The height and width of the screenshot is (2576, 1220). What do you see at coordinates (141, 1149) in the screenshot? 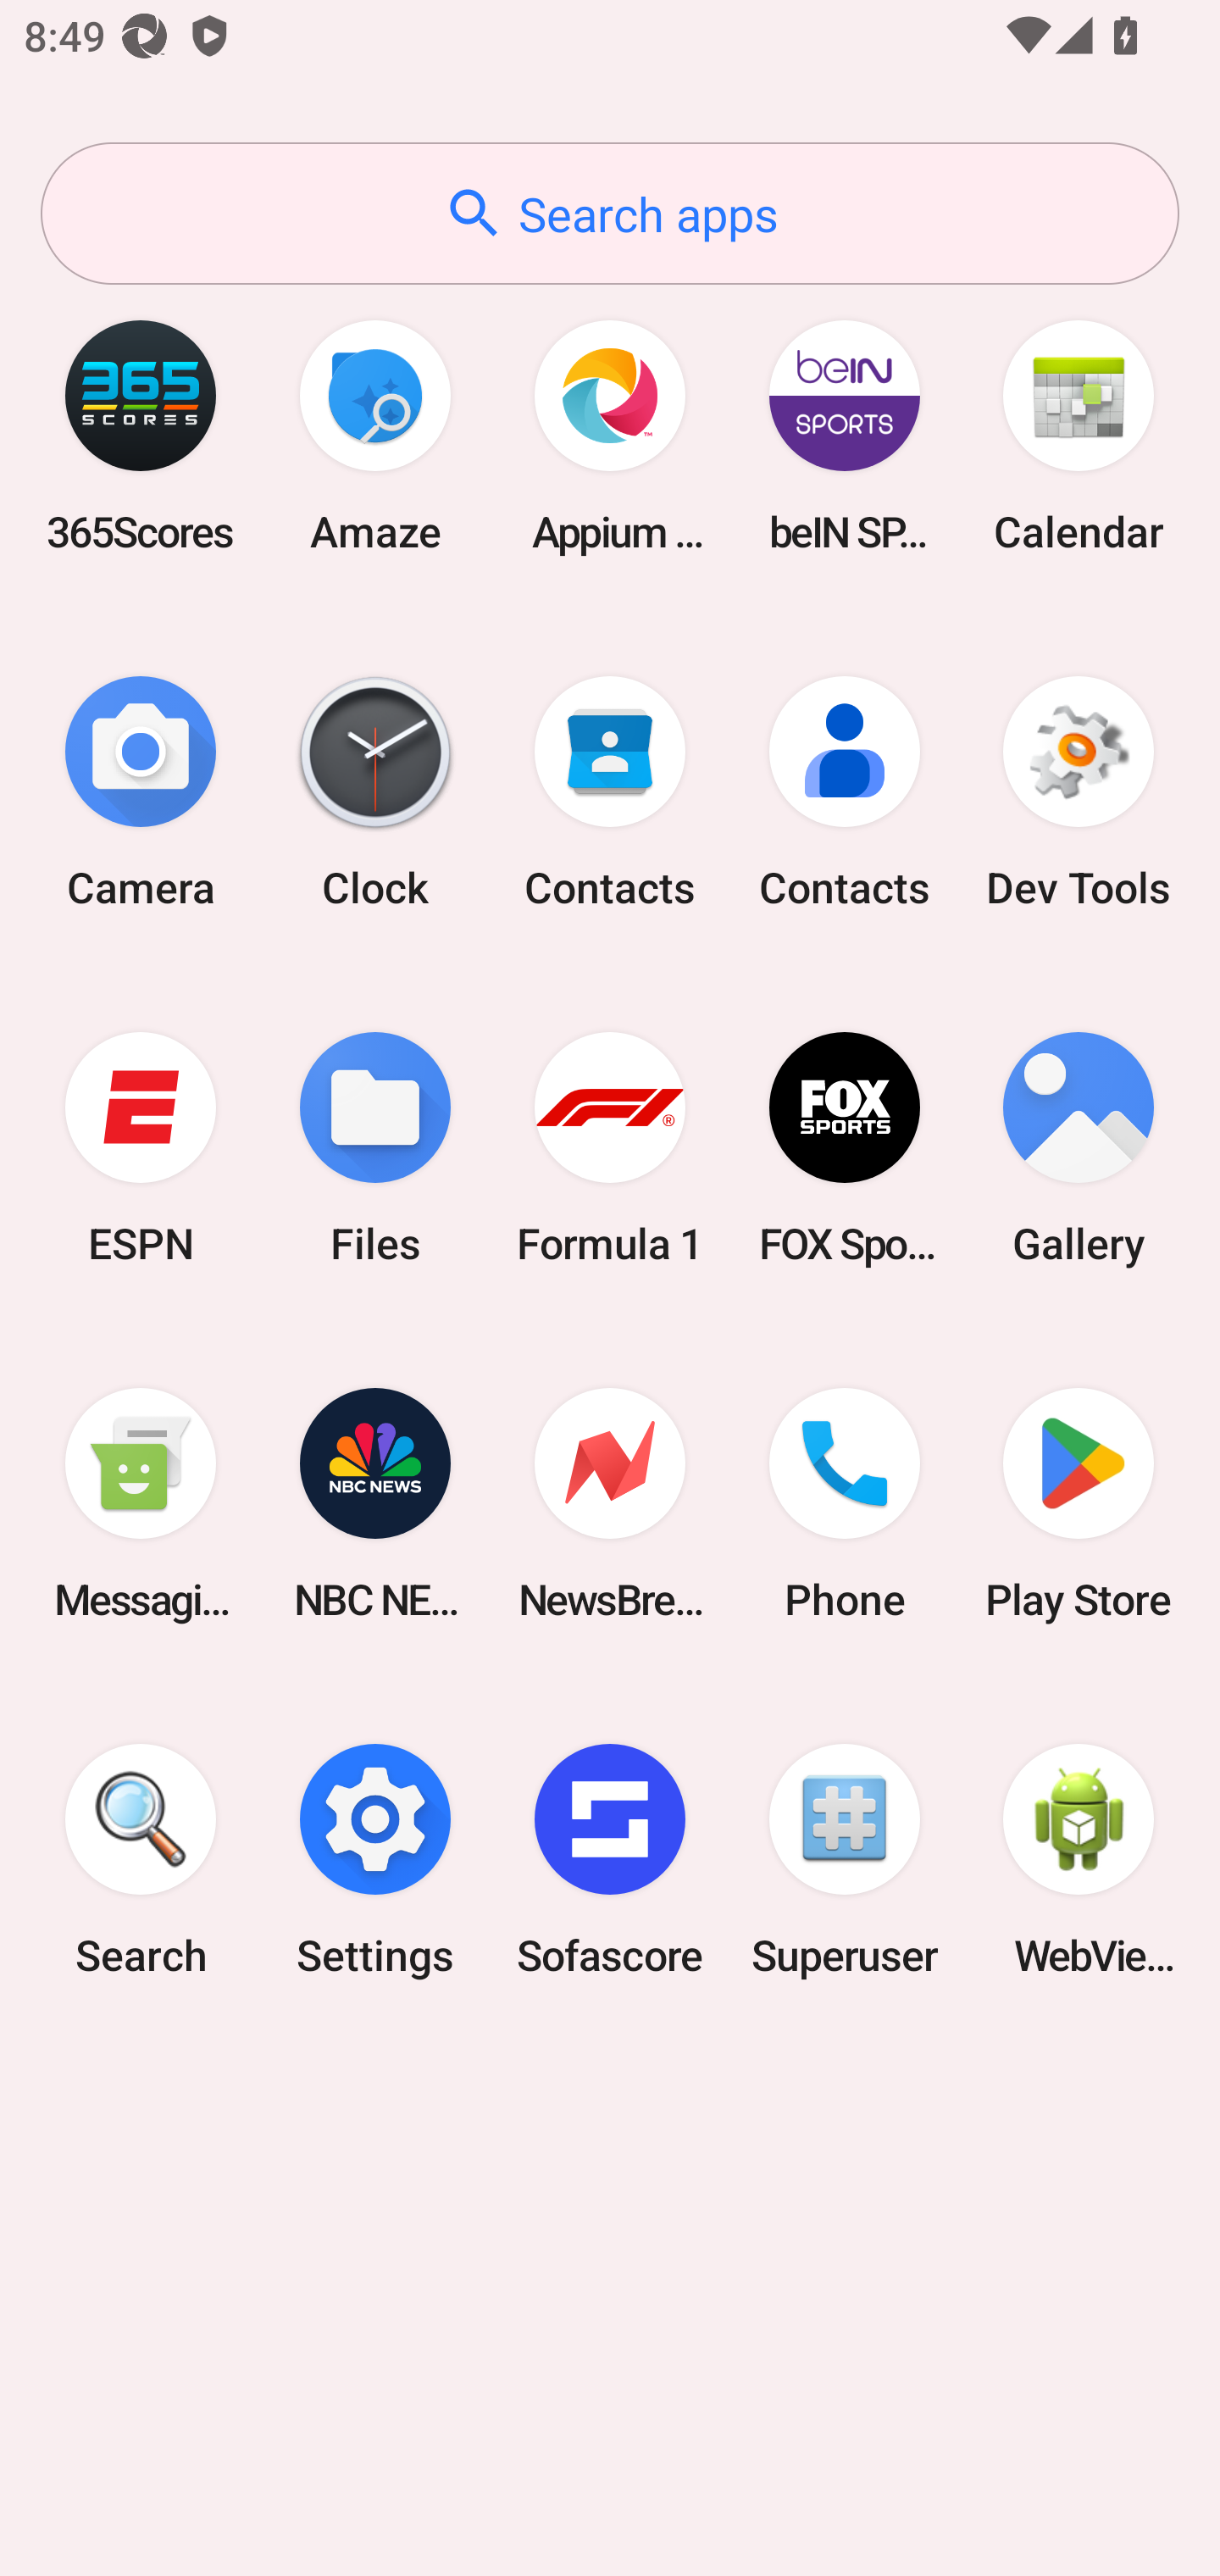
I see `ESPN` at bounding box center [141, 1149].